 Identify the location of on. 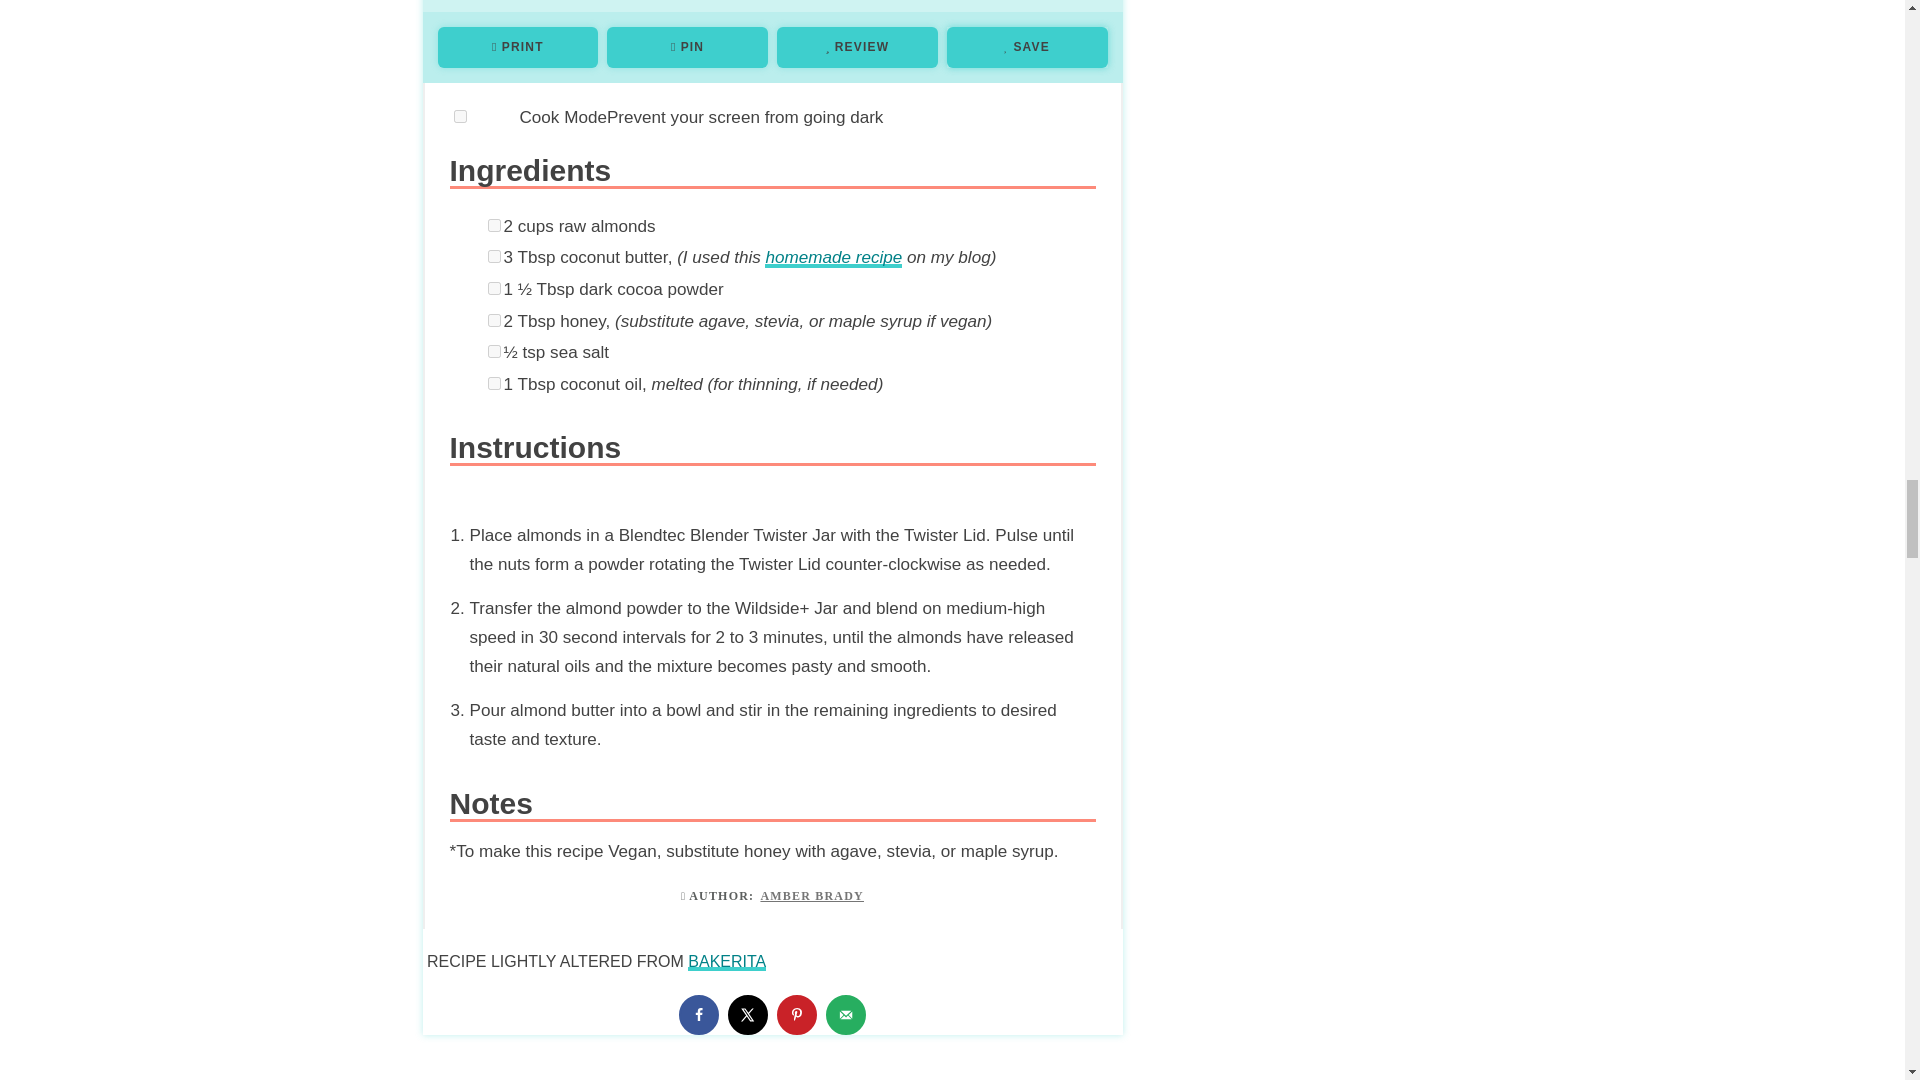
(494, 350).